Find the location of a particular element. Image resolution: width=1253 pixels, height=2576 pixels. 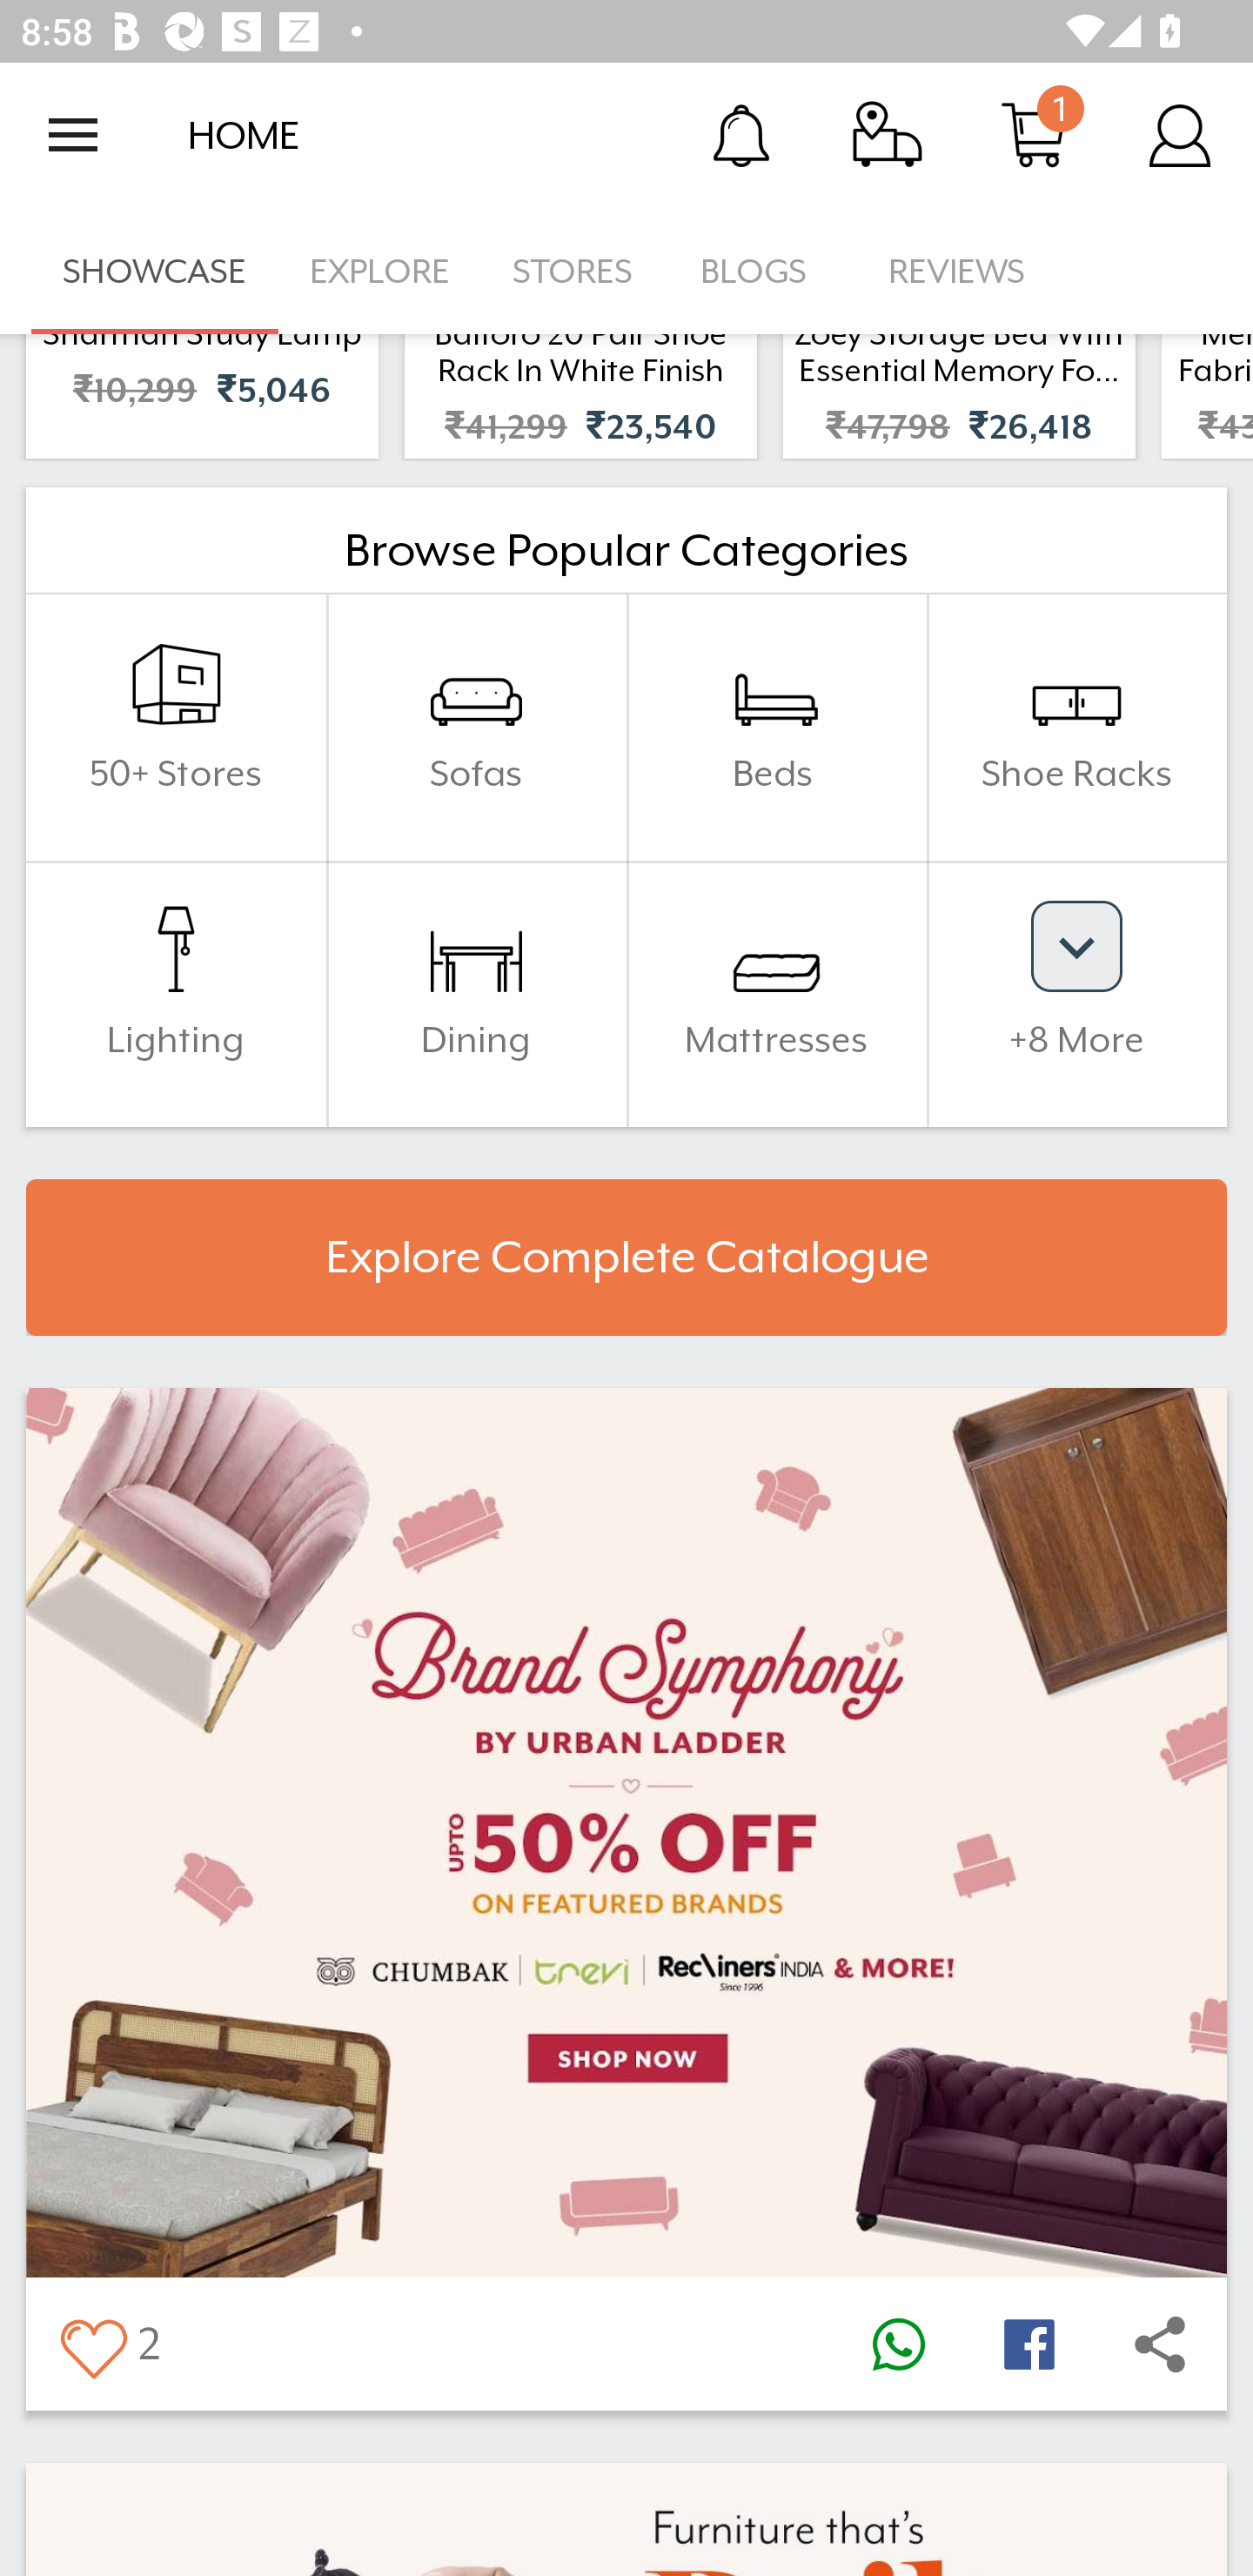

 is located at coordinates (1160, 2344).